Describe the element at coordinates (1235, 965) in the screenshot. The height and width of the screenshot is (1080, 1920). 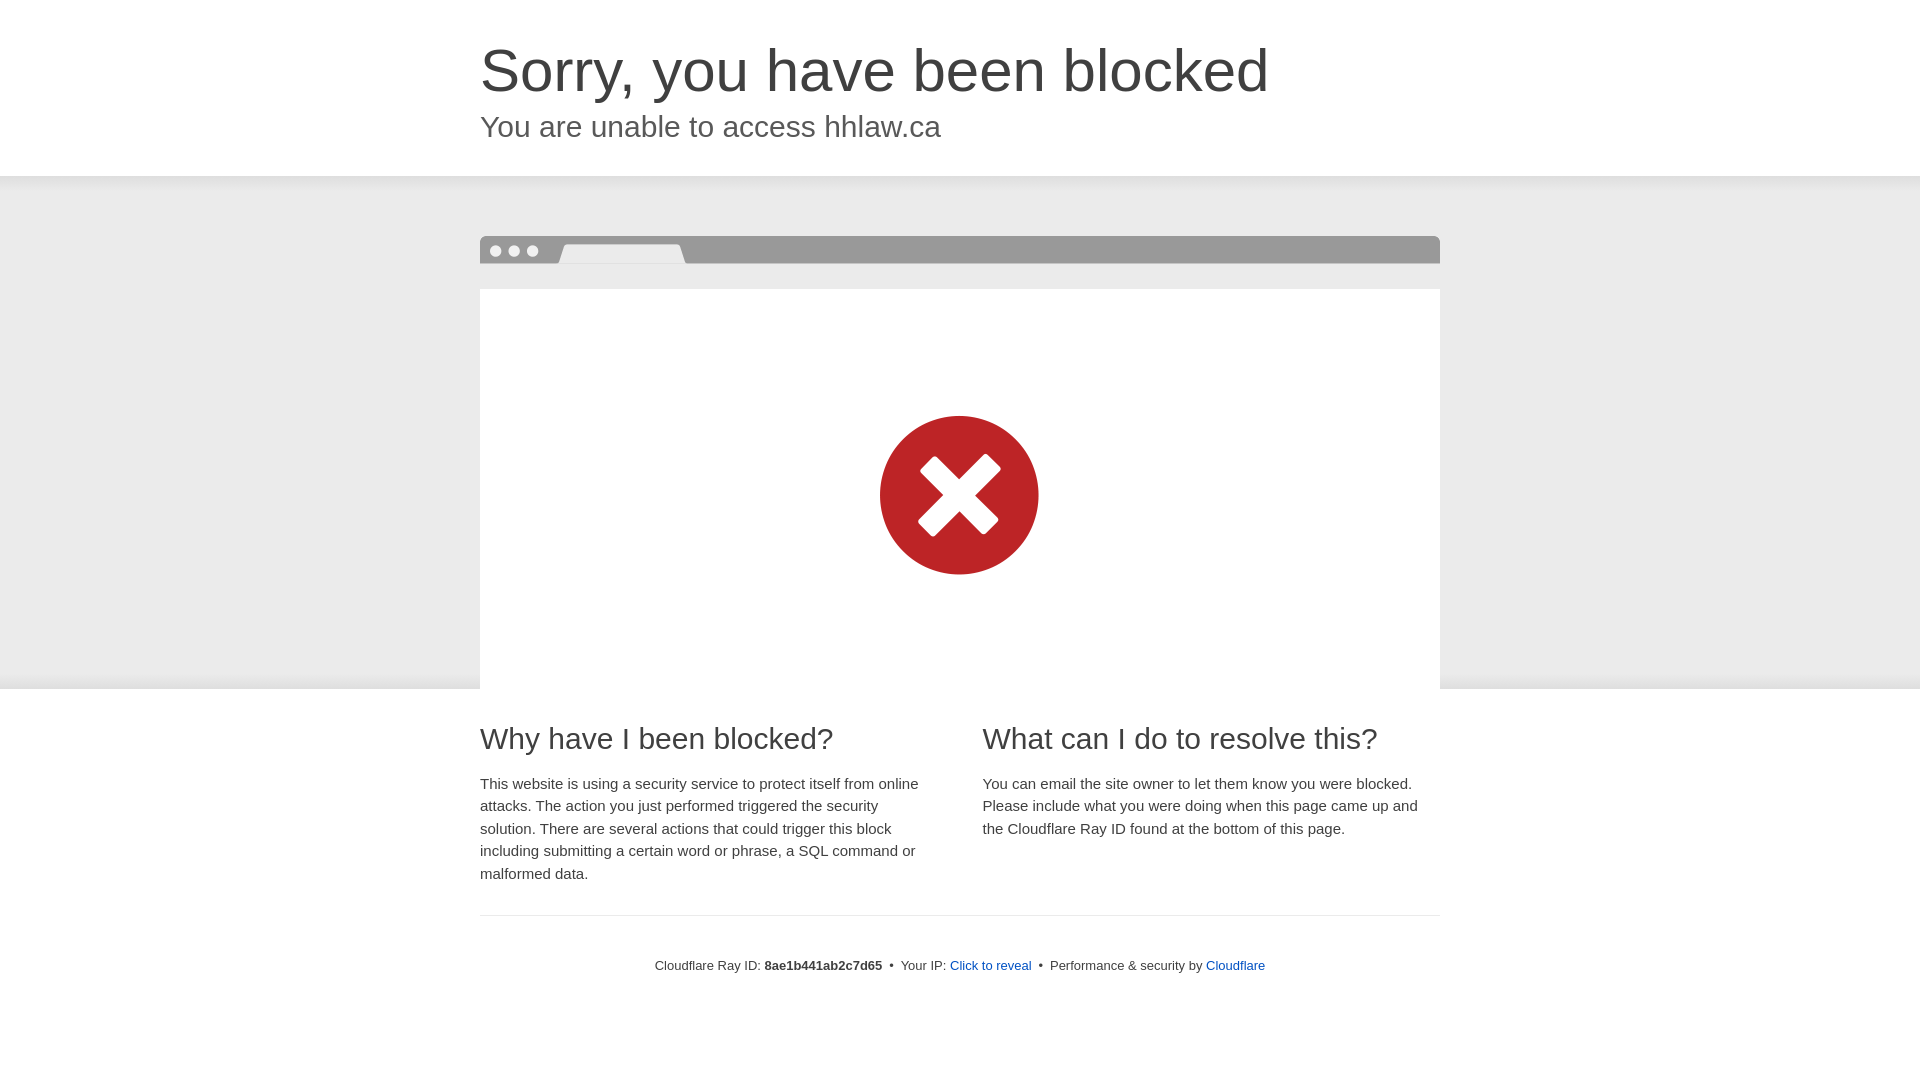
I see `Cloudflare` at that location.